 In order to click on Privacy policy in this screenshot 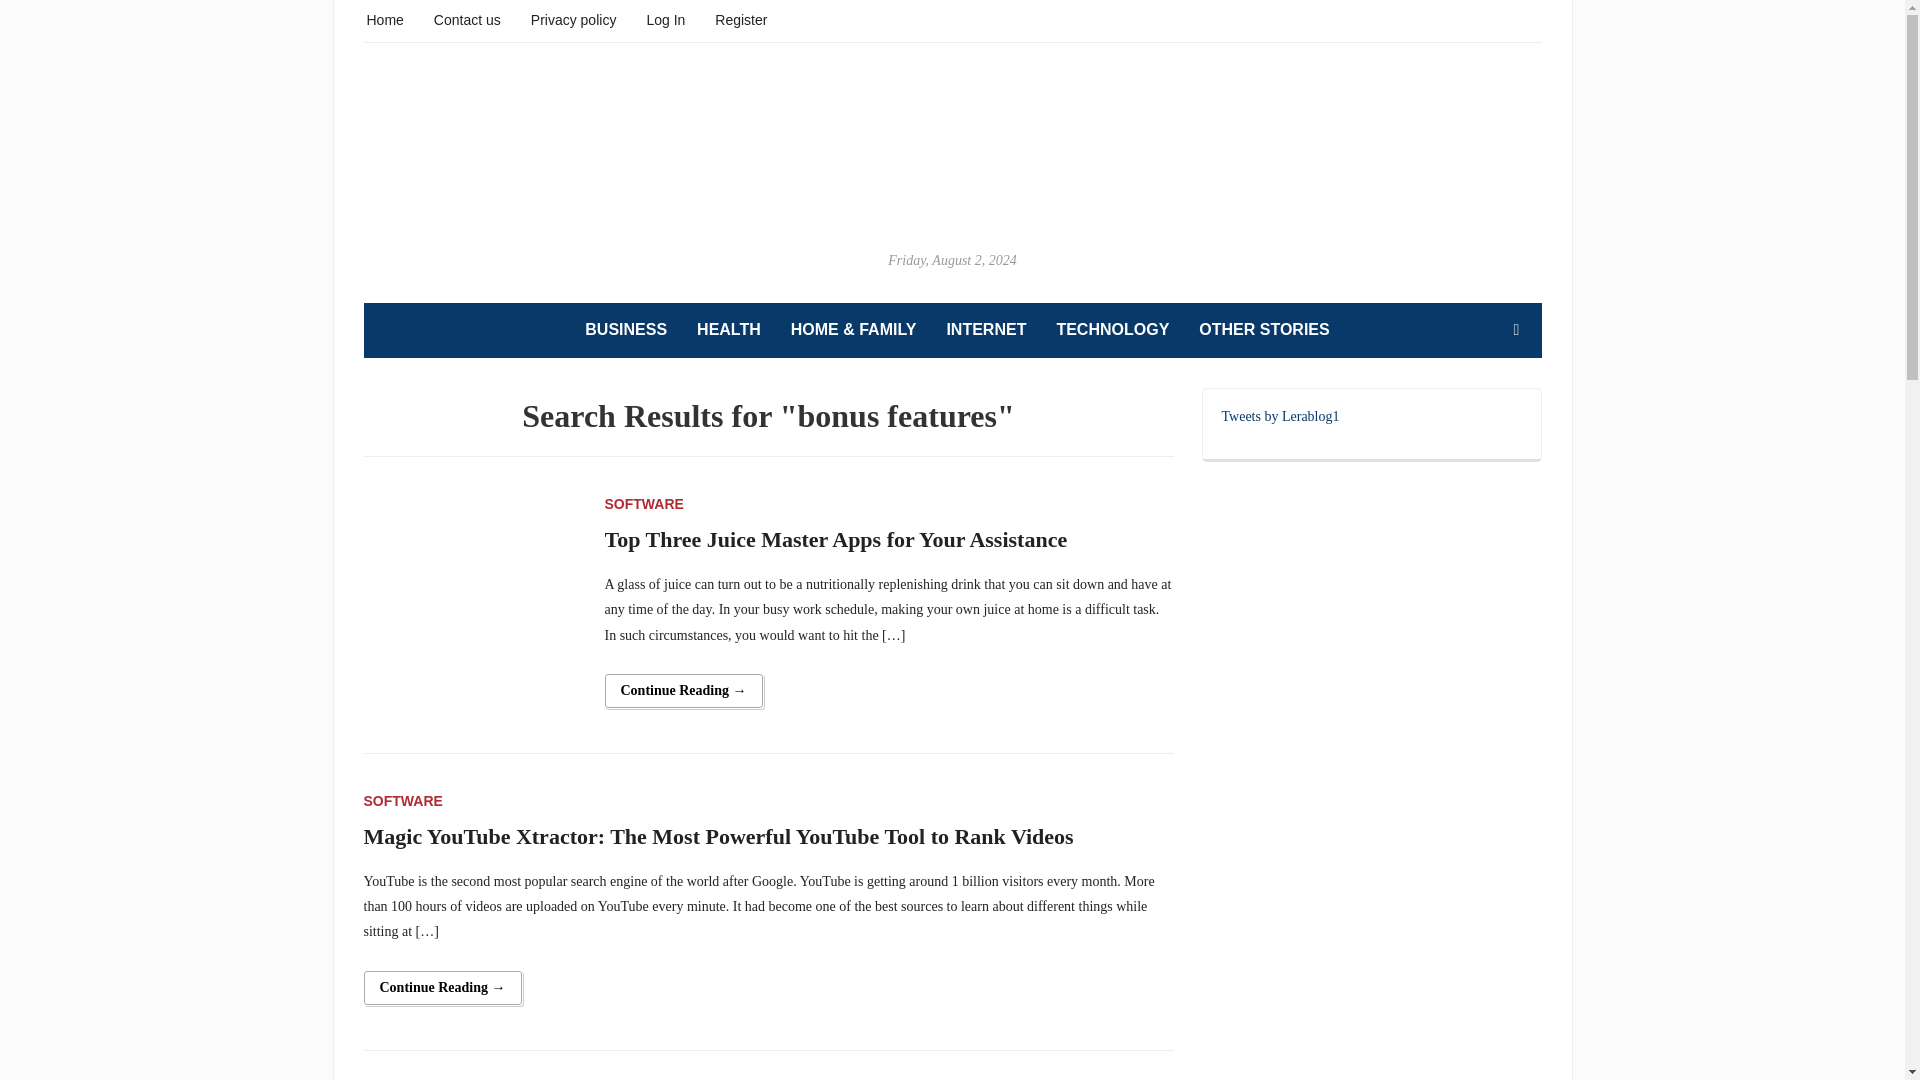, I will do `click(574, 18)`.